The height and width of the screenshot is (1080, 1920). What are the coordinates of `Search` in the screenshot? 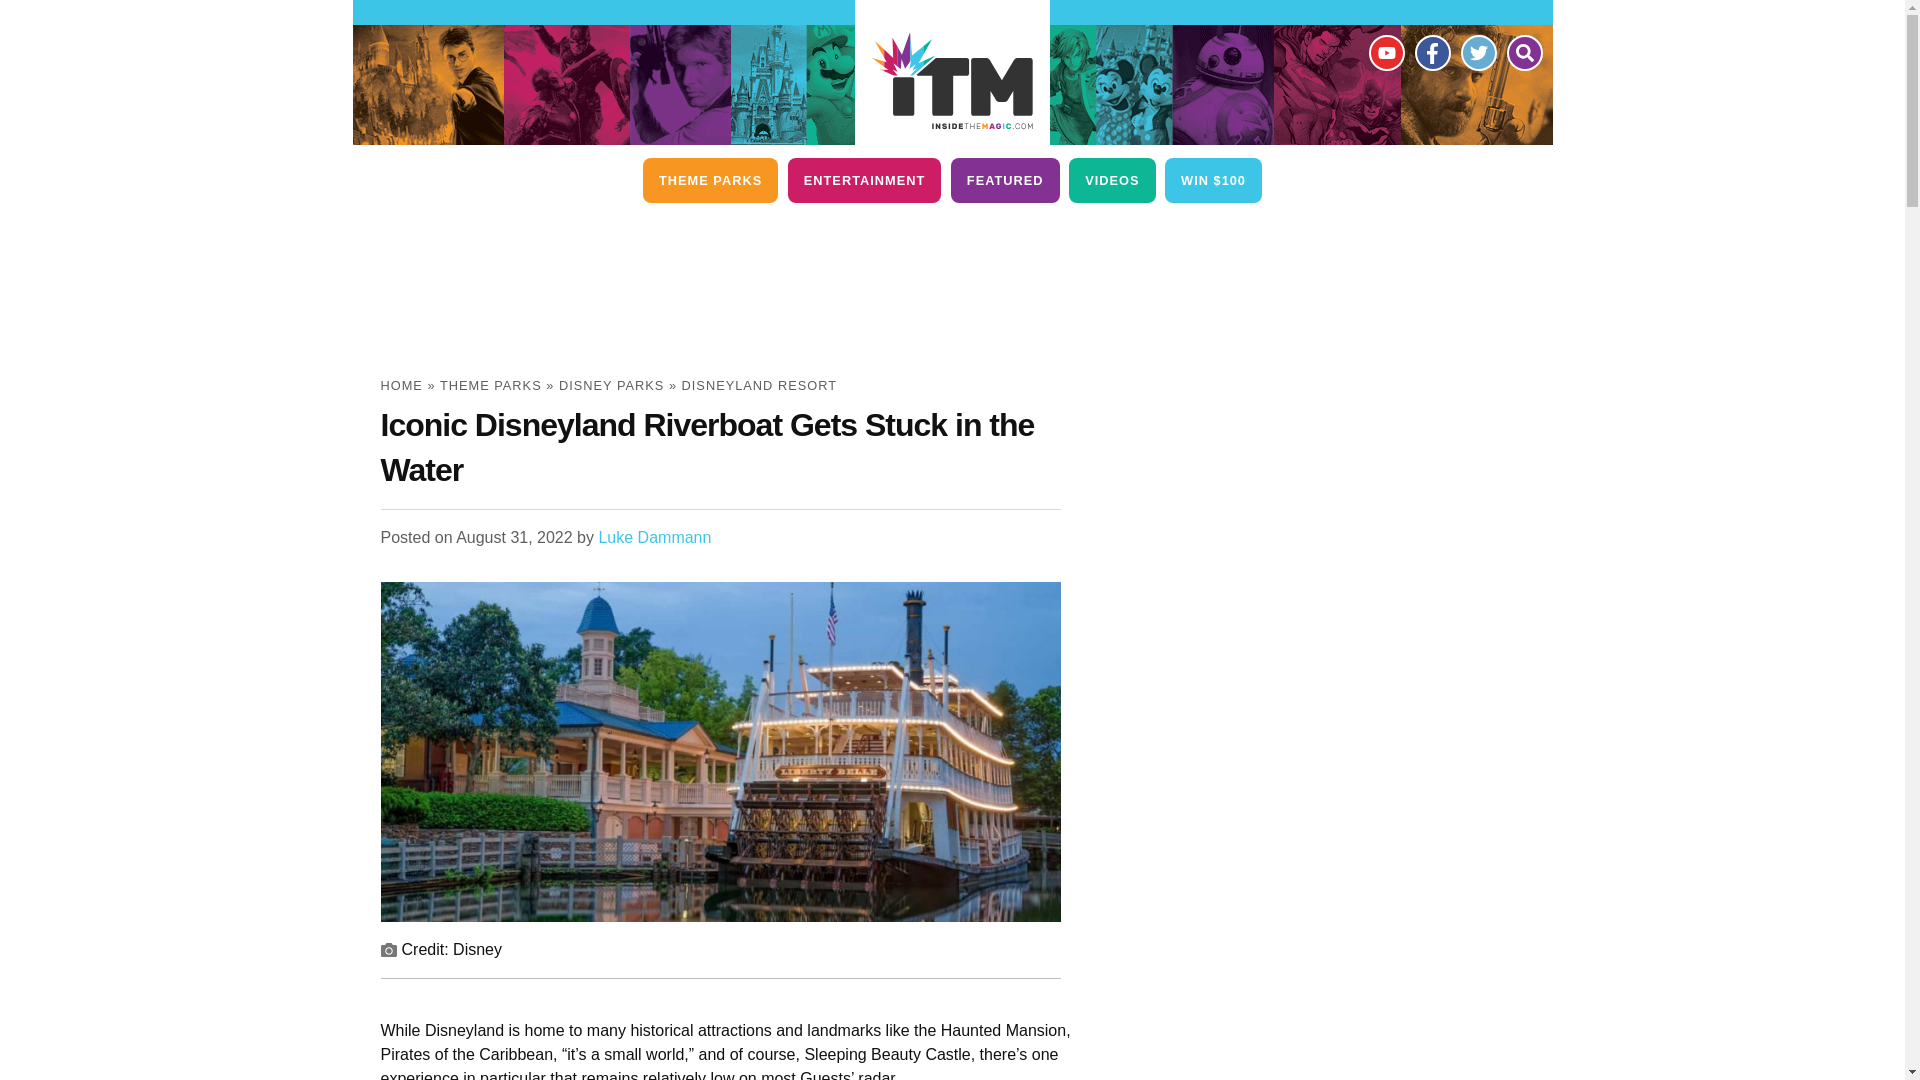 It's located at (1523, 52).